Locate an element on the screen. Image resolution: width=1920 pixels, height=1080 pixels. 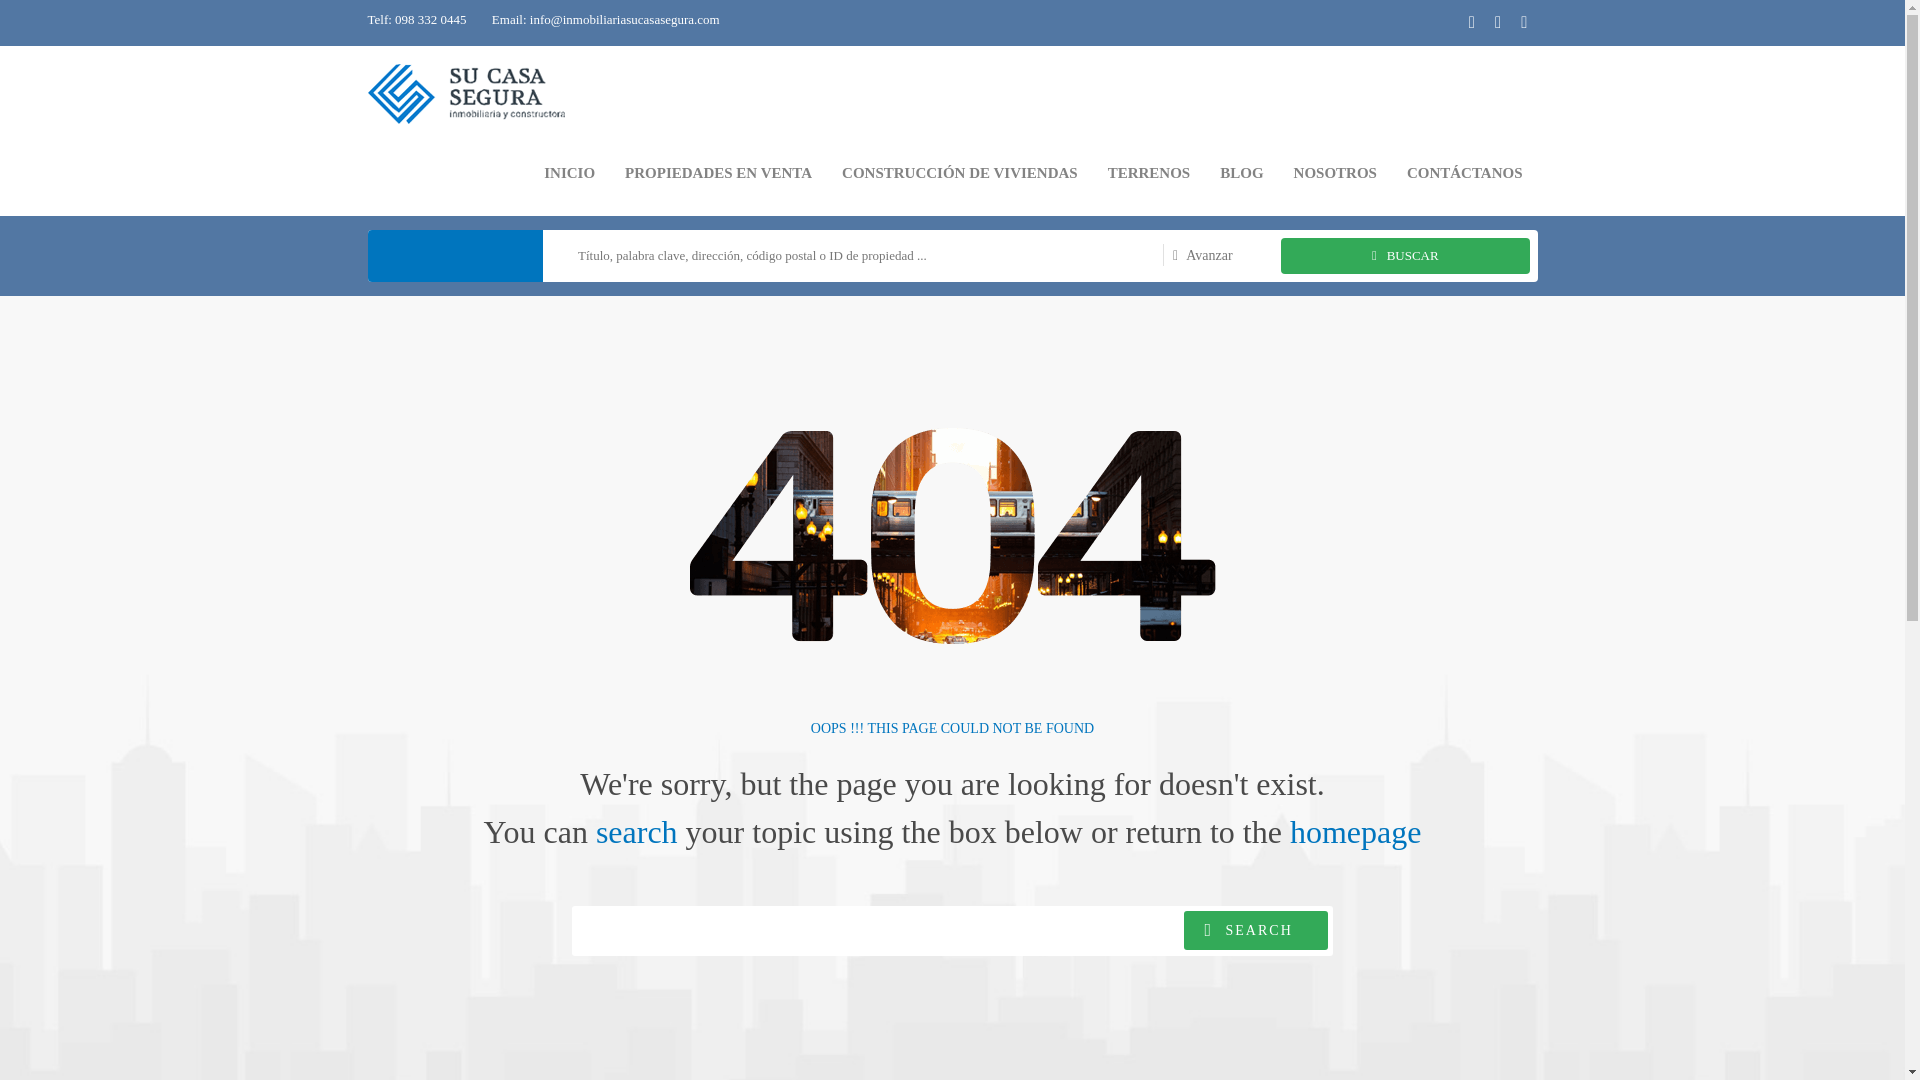
Avanzar is located at coordinates (1198, 256).